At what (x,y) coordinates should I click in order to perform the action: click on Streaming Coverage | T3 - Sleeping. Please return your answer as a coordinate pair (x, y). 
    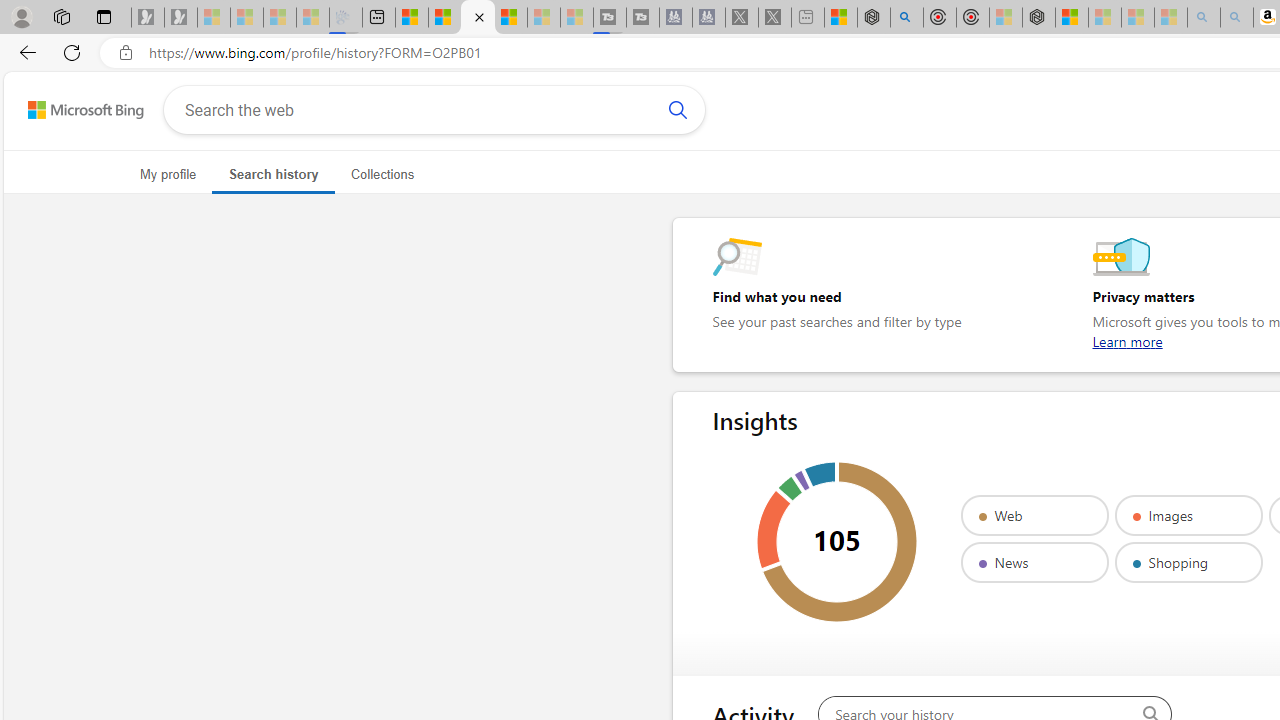
    Looking at the image, I should click on (609, 18).